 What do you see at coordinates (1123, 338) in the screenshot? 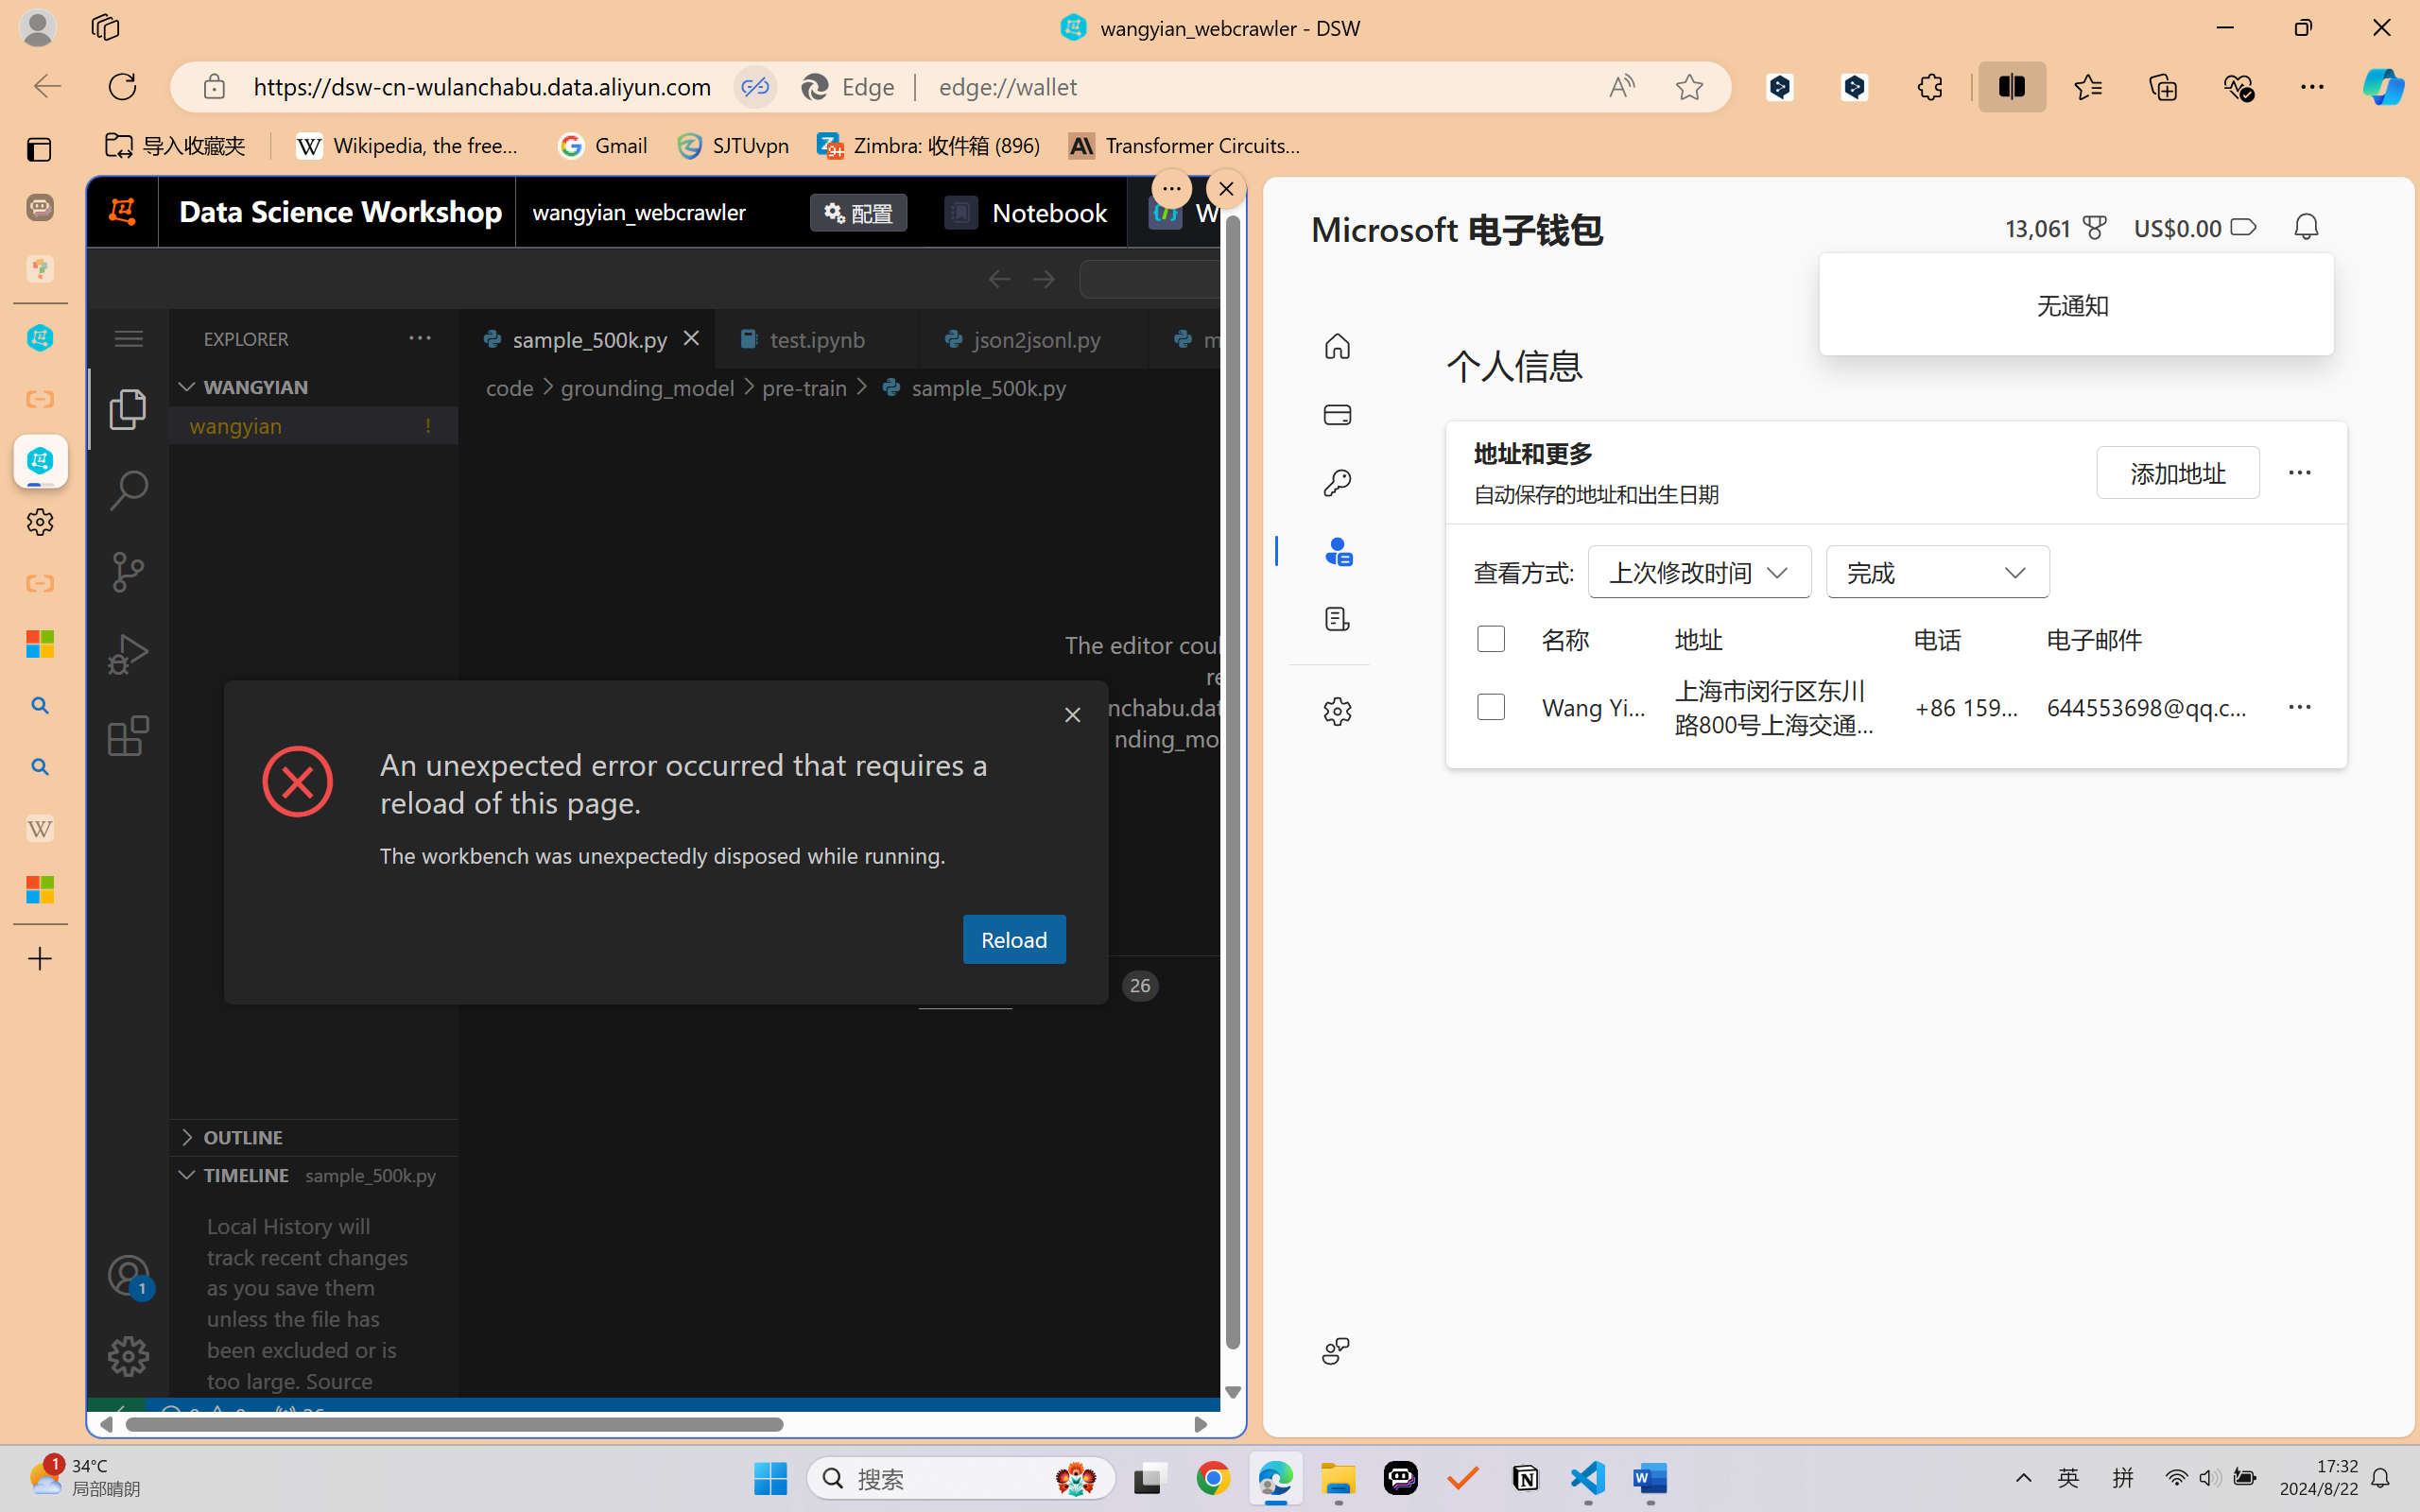
I see `Tab actions` at bounding box center [1123, 338].